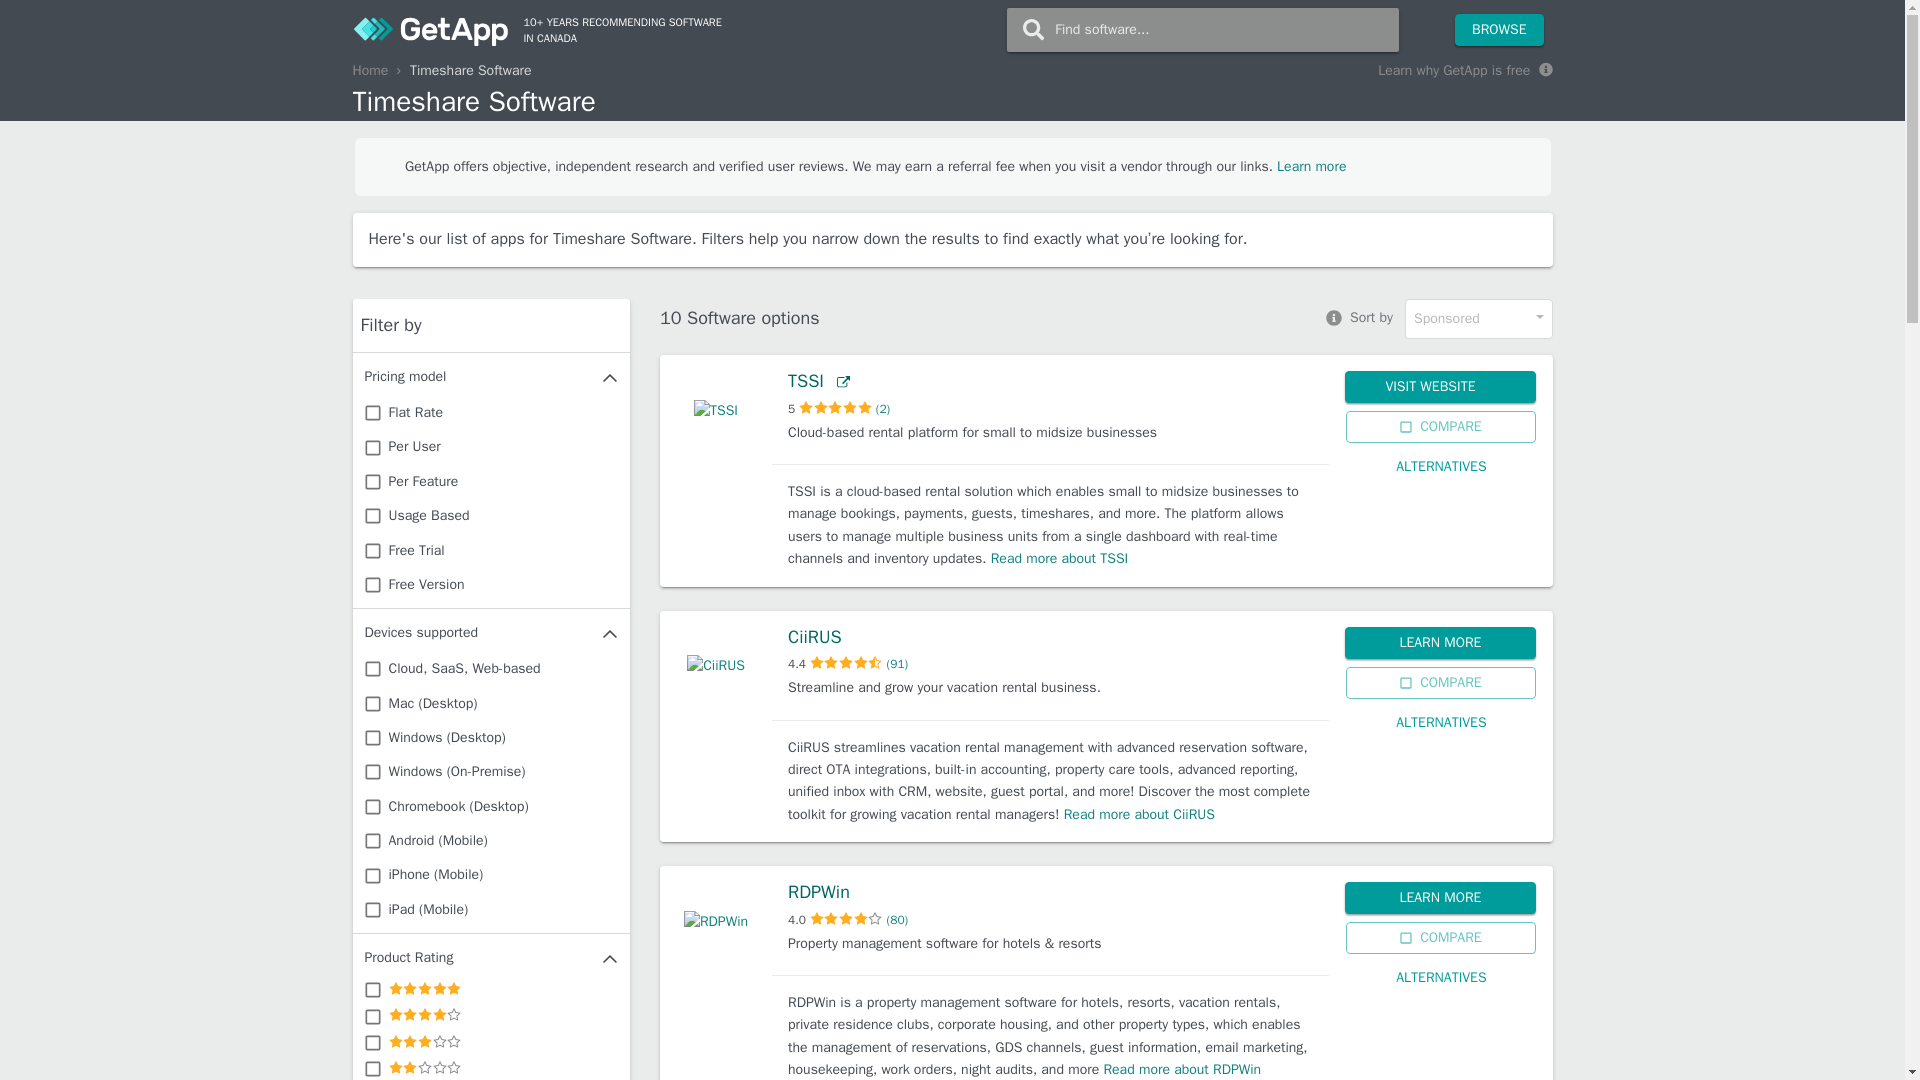 Image resolution: width=1920 pixels, height=1080 pixels. Describe the element at coordinates (491, 412) in the screenshot. I see `Flat Rate` at that location.